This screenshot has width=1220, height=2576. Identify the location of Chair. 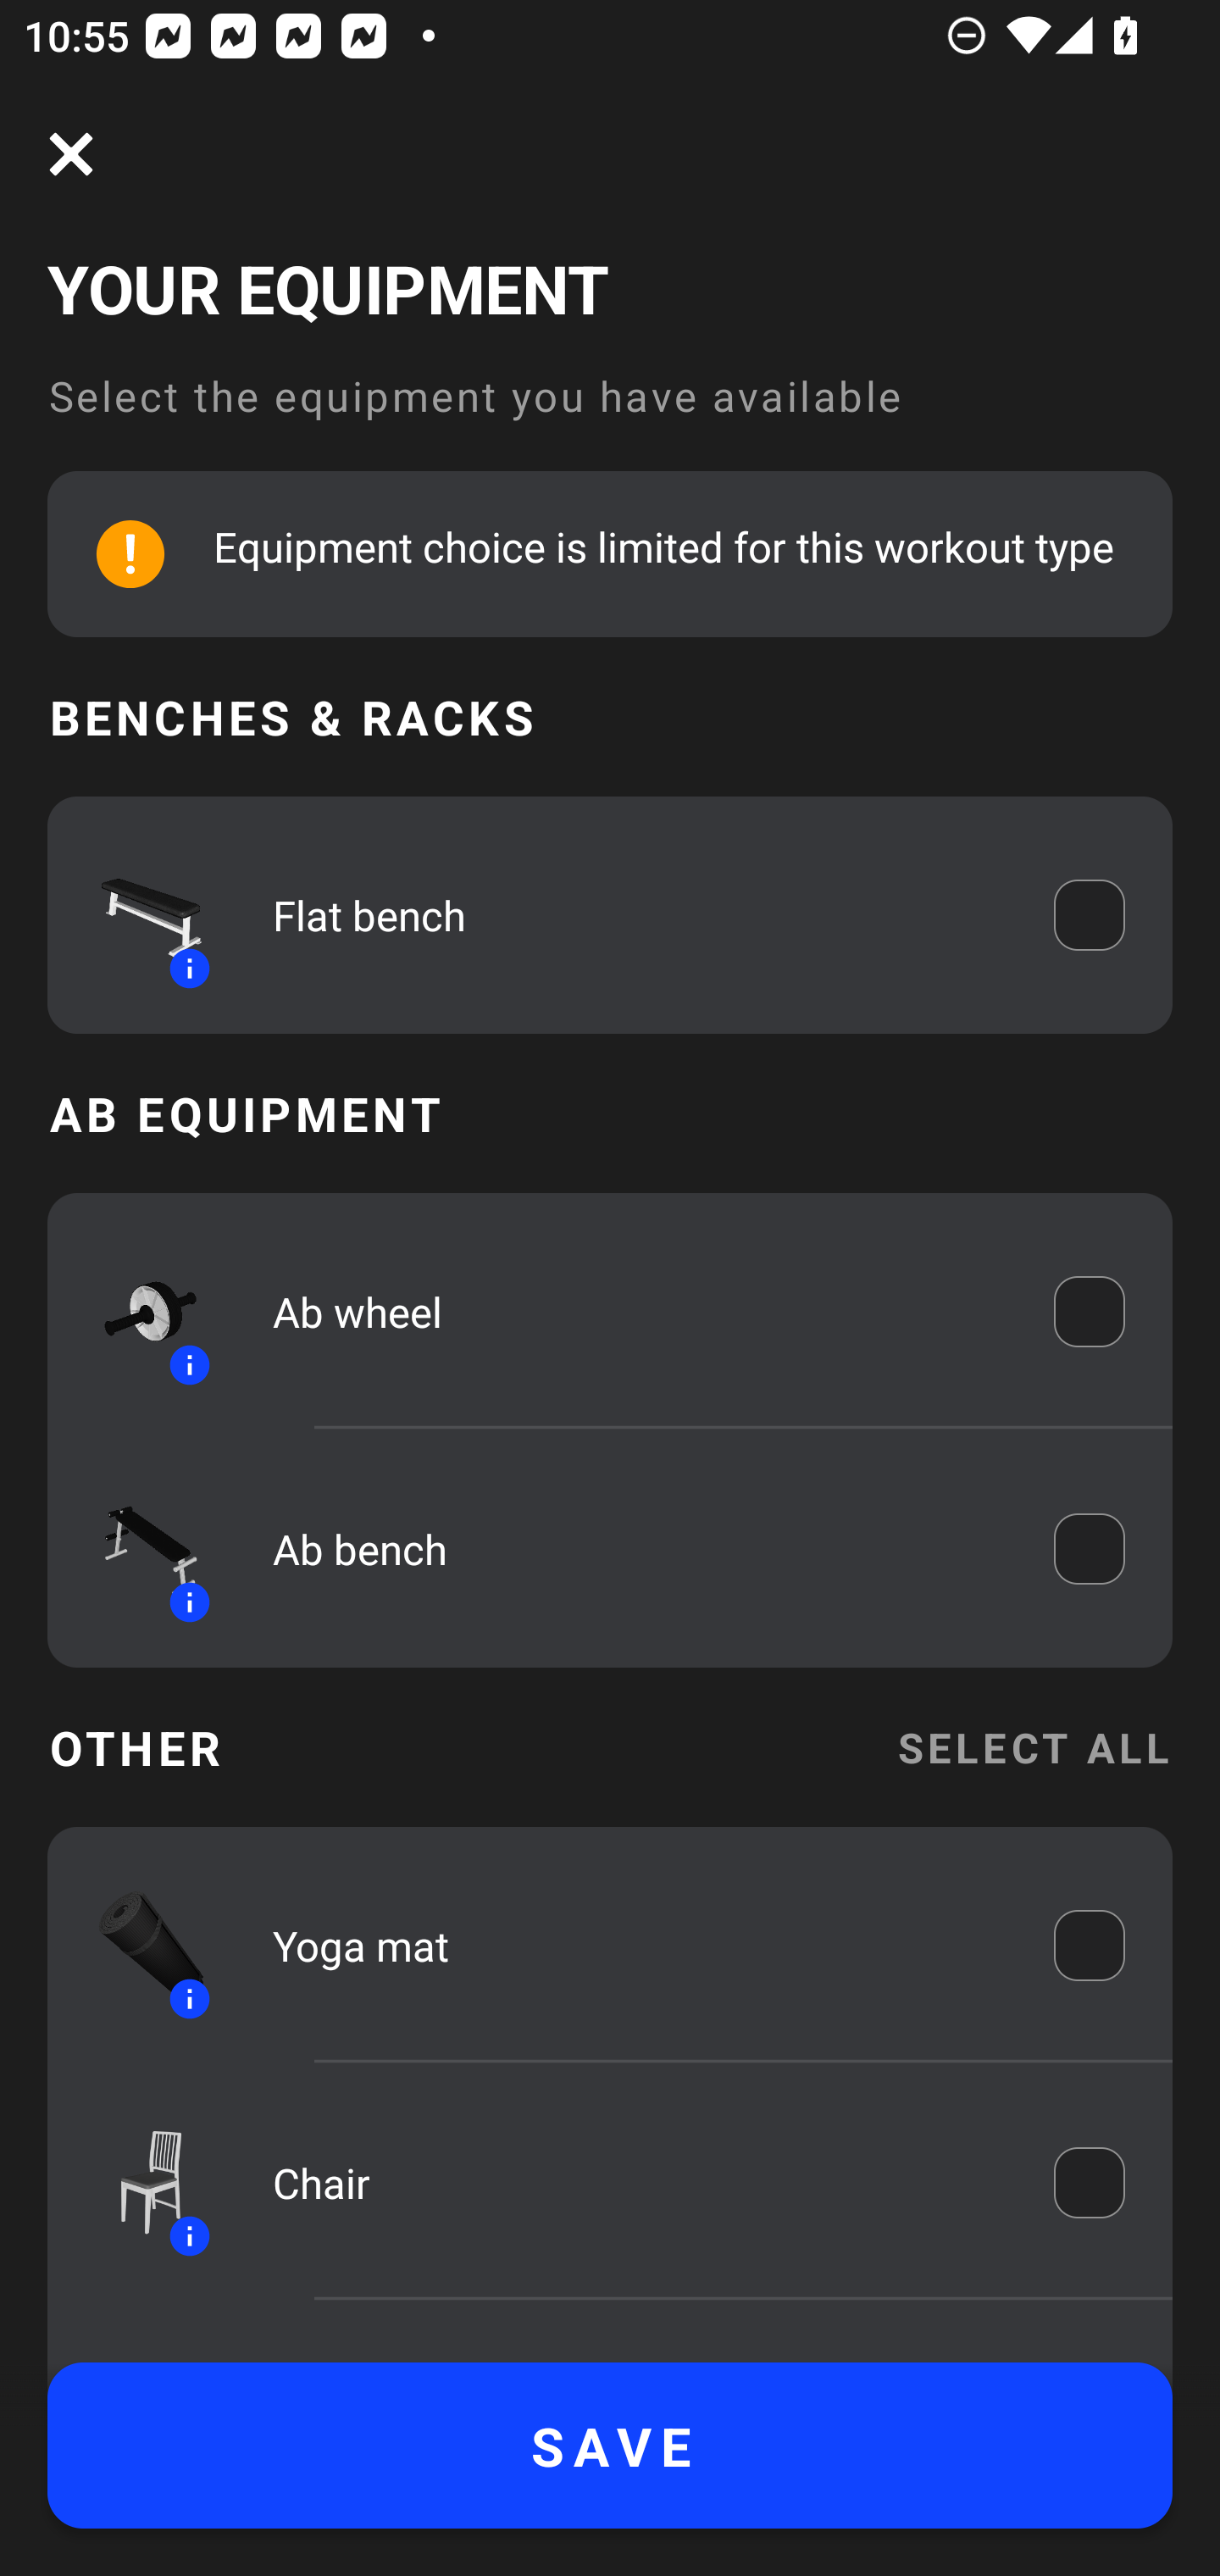
(640, 2183).